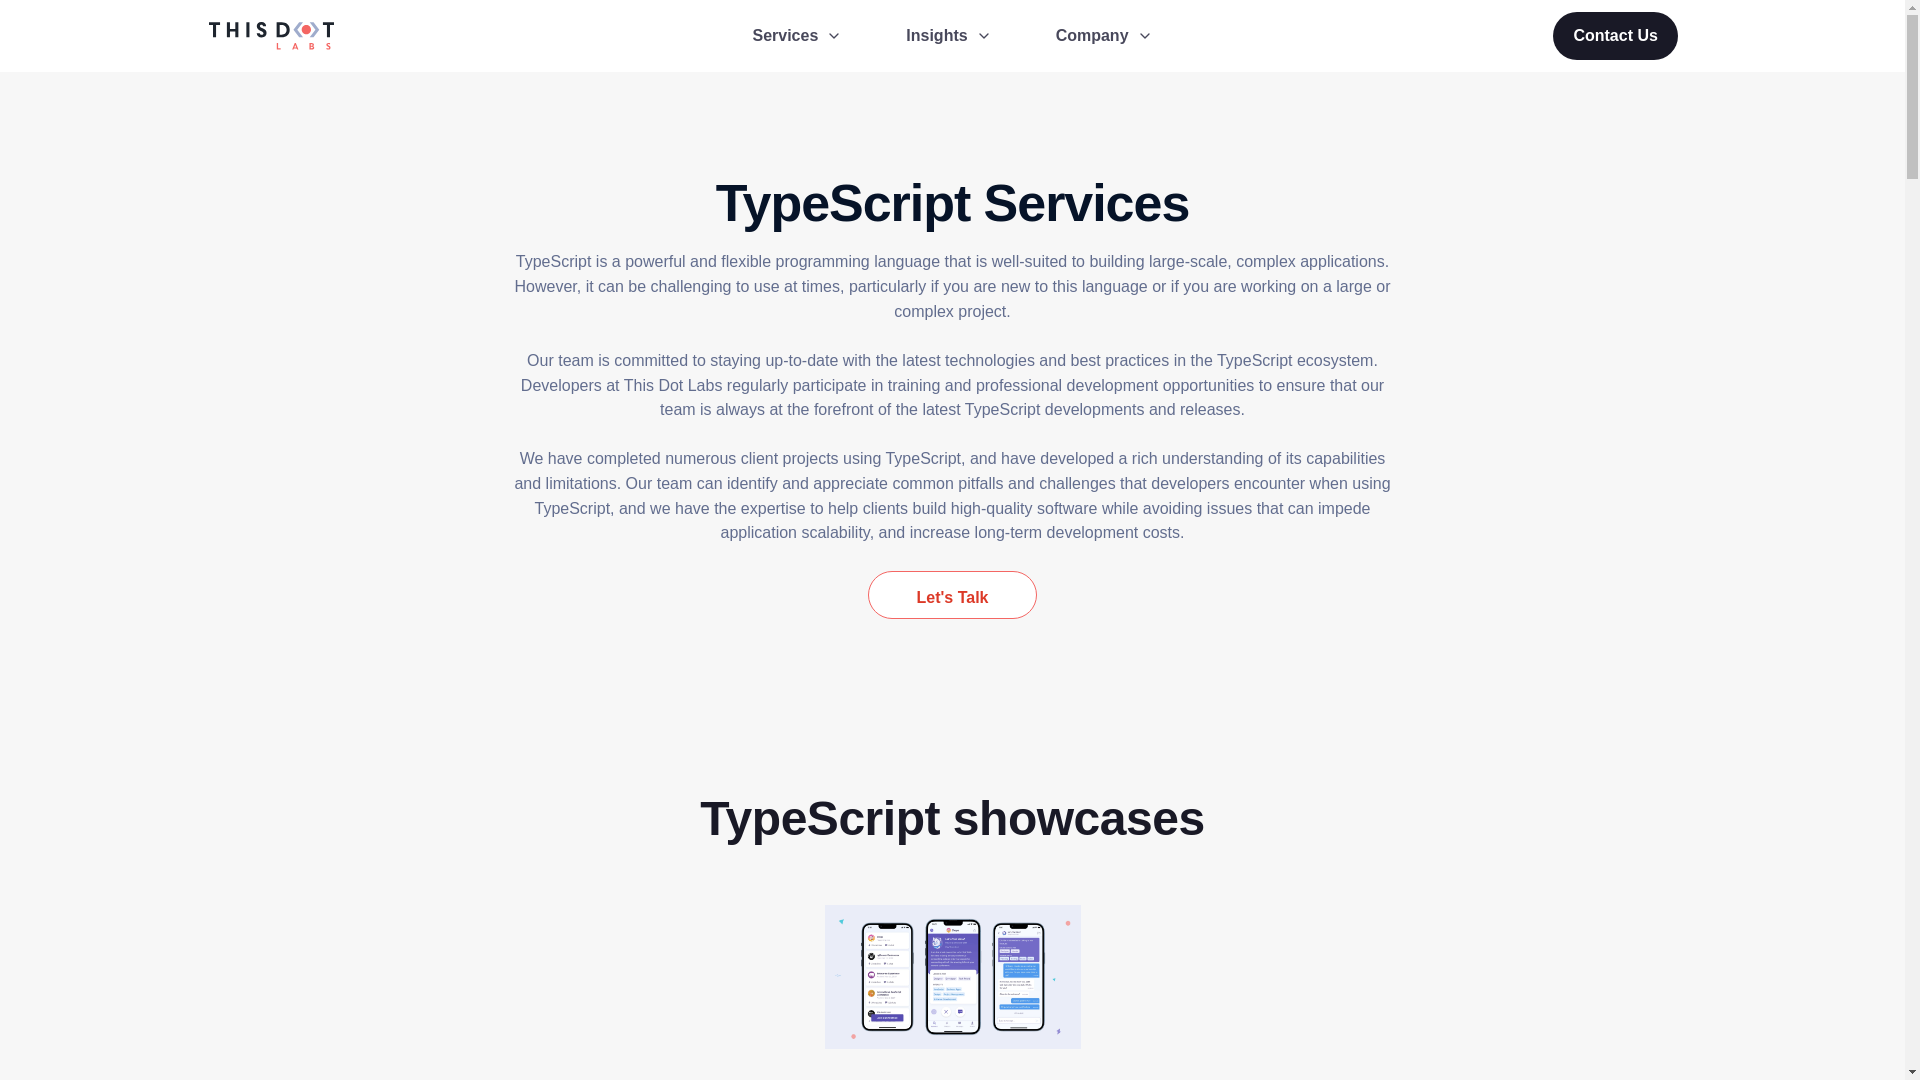  I want to click on Insights, so click(948, 36).